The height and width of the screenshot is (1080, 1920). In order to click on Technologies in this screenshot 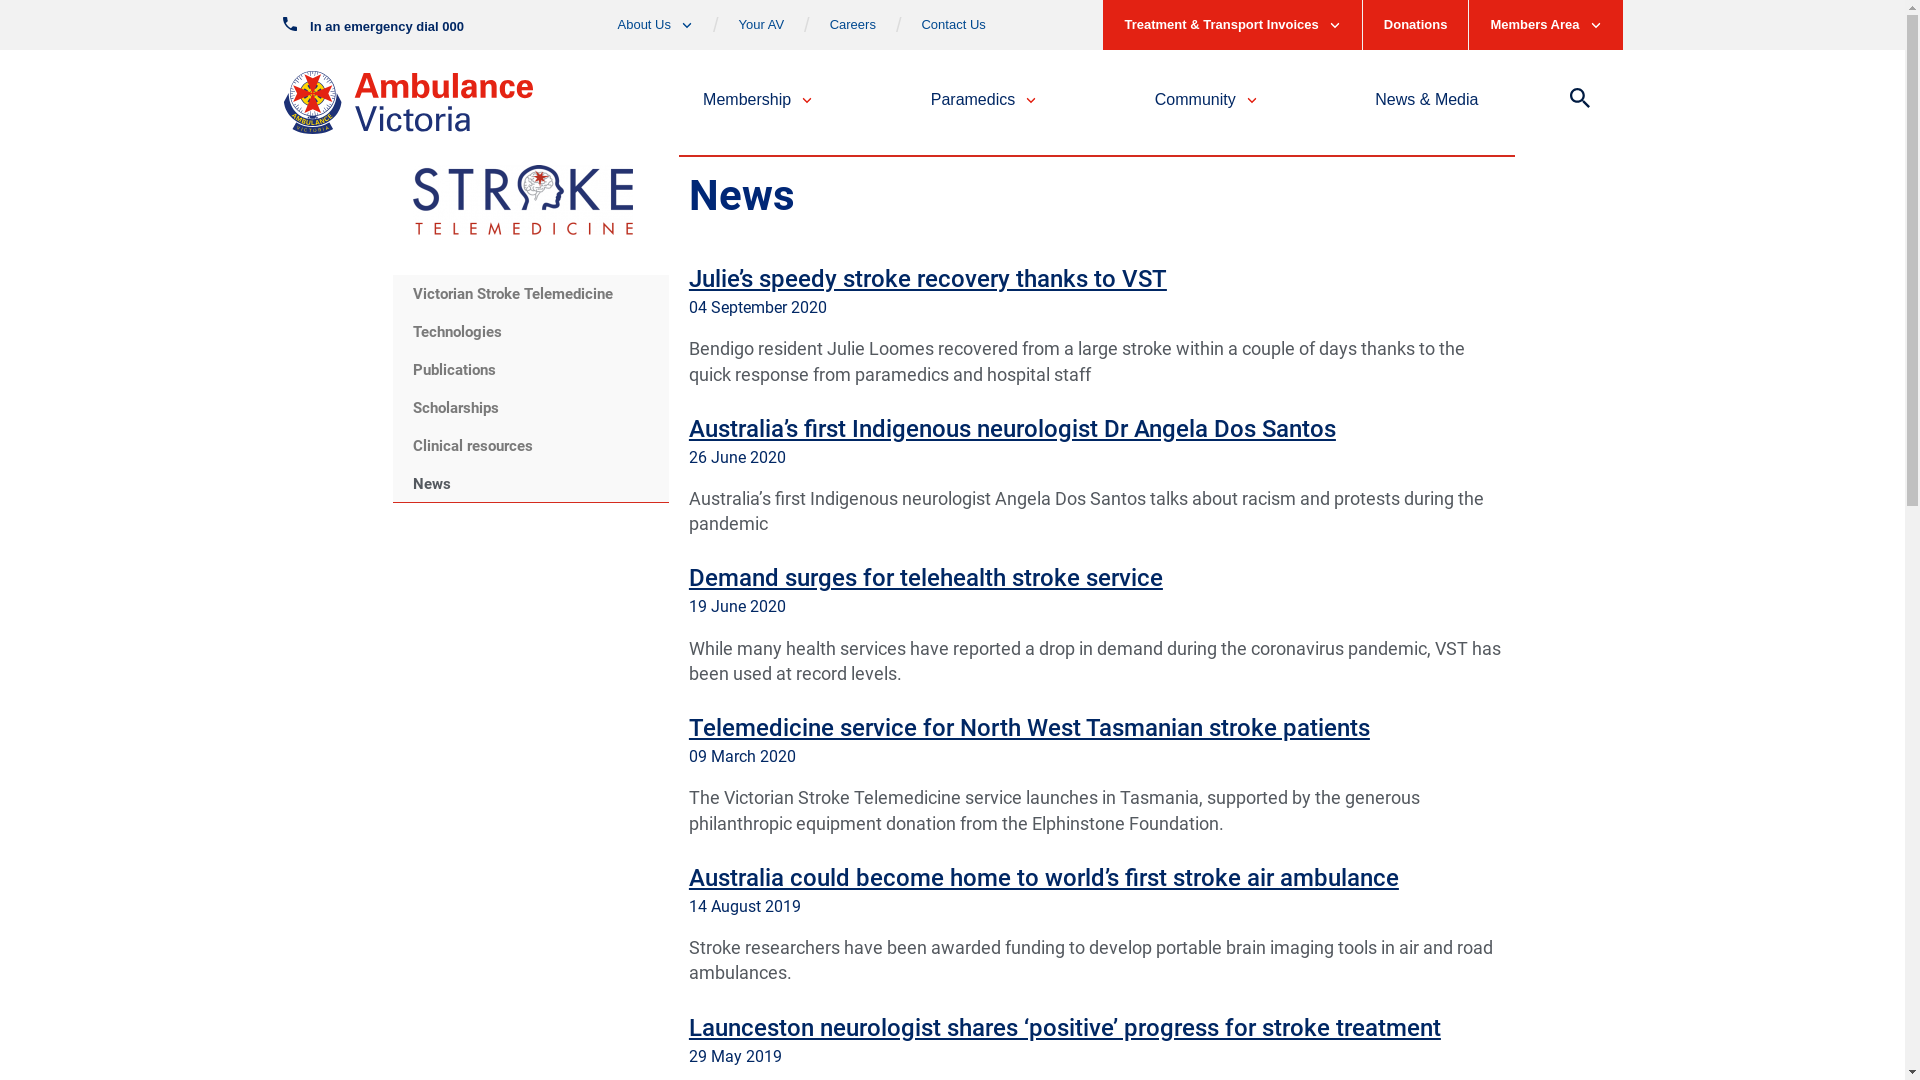, I will do `click(530, 332)`.